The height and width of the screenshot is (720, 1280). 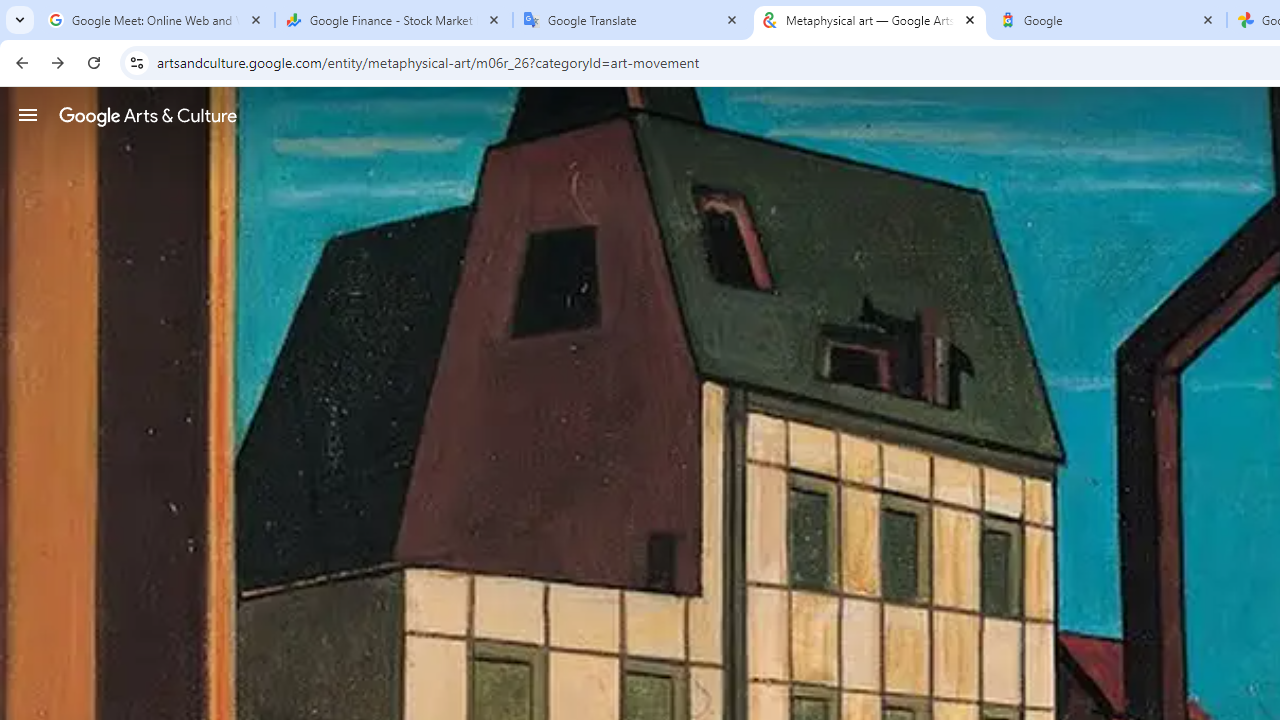 I want to click on Search tabs, so click(x=20, y=20).